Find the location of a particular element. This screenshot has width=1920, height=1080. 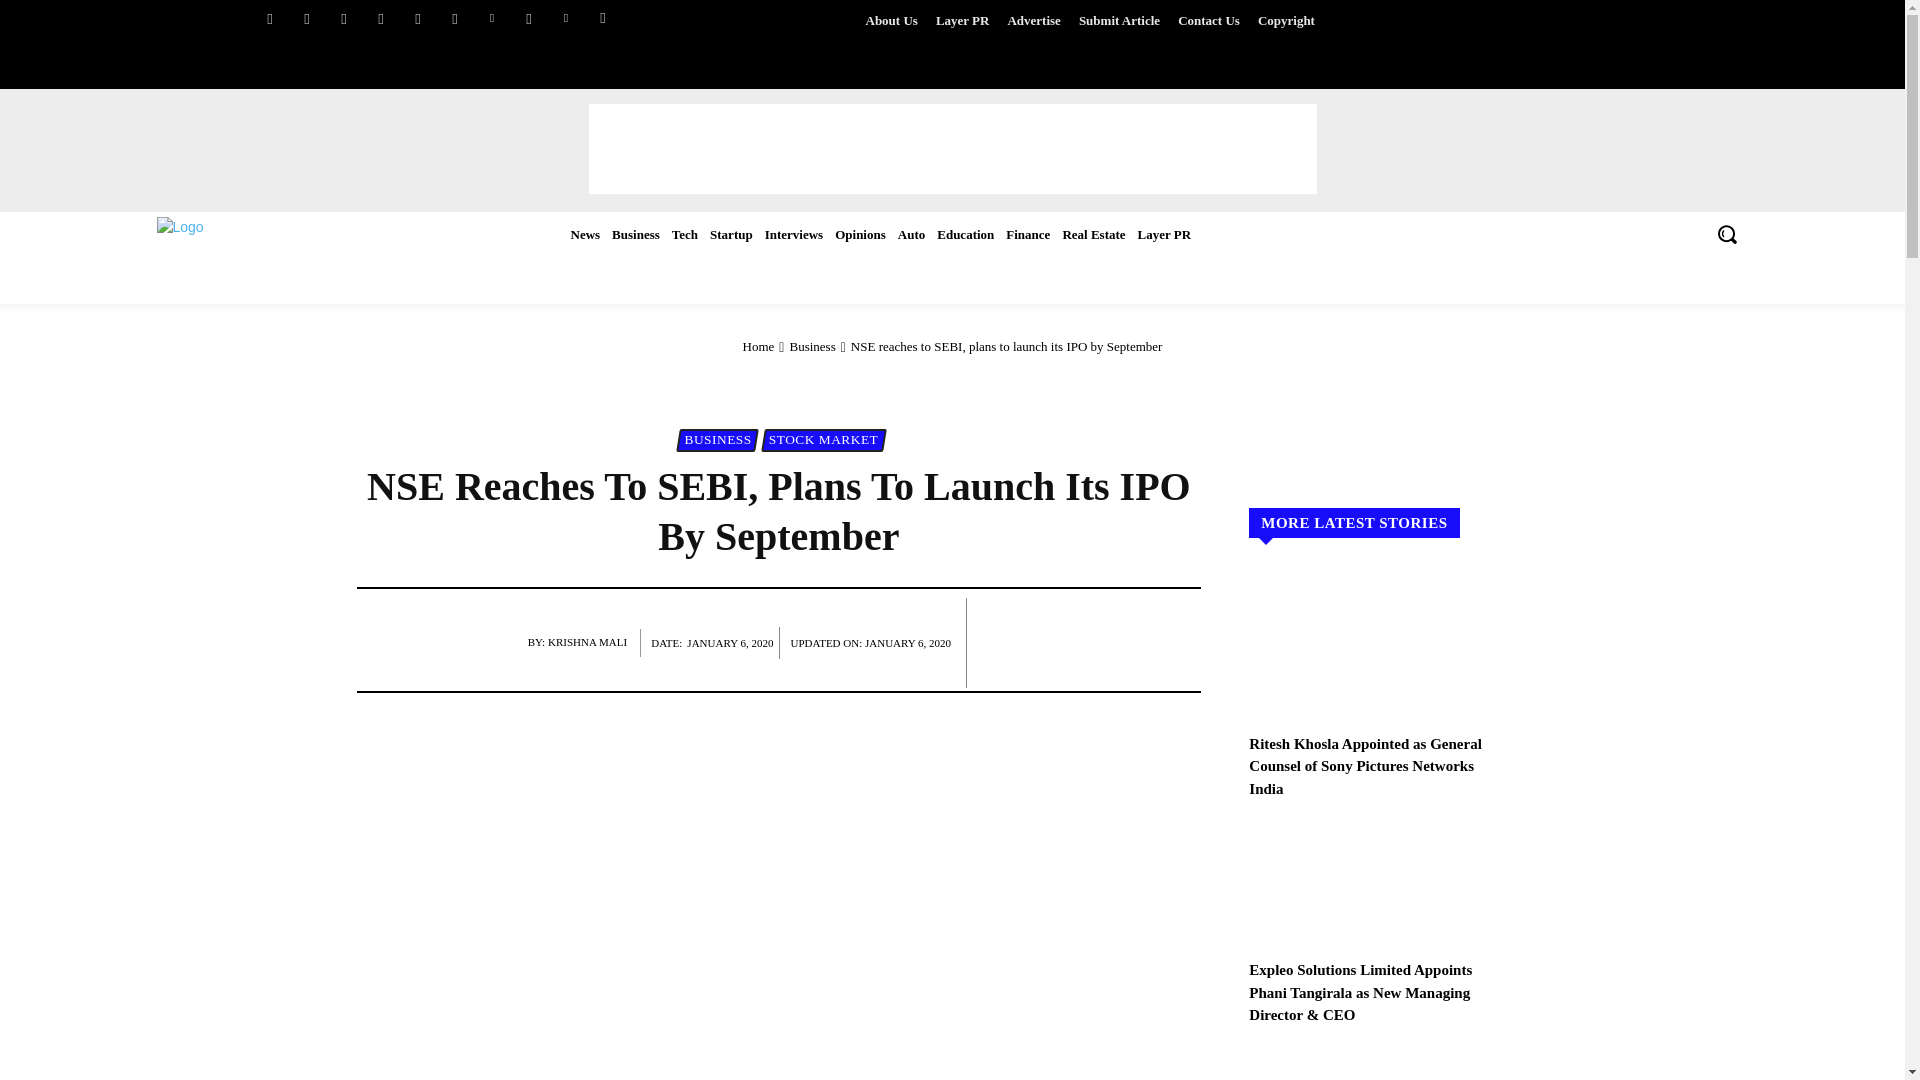

Instagram is located at coordinates (454, 18).